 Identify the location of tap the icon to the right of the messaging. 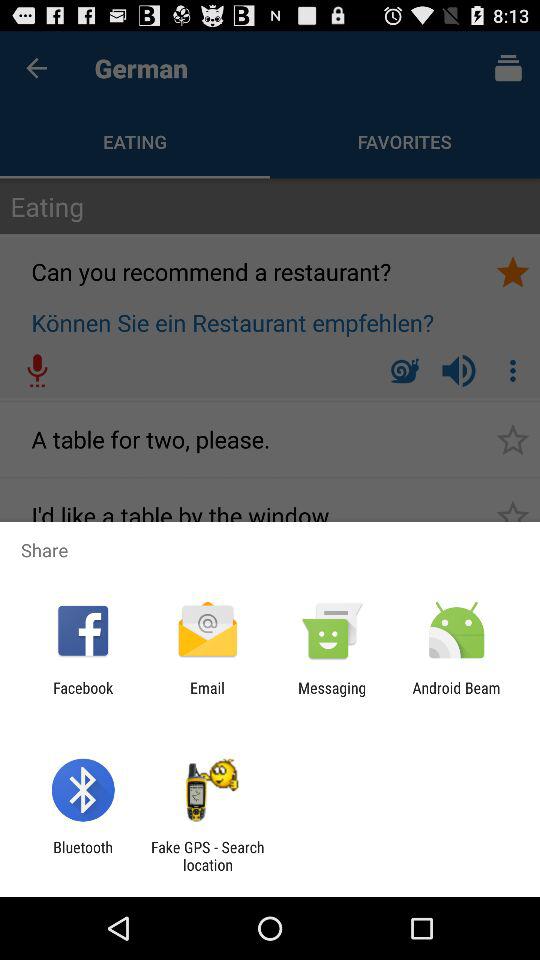
(456, 696).